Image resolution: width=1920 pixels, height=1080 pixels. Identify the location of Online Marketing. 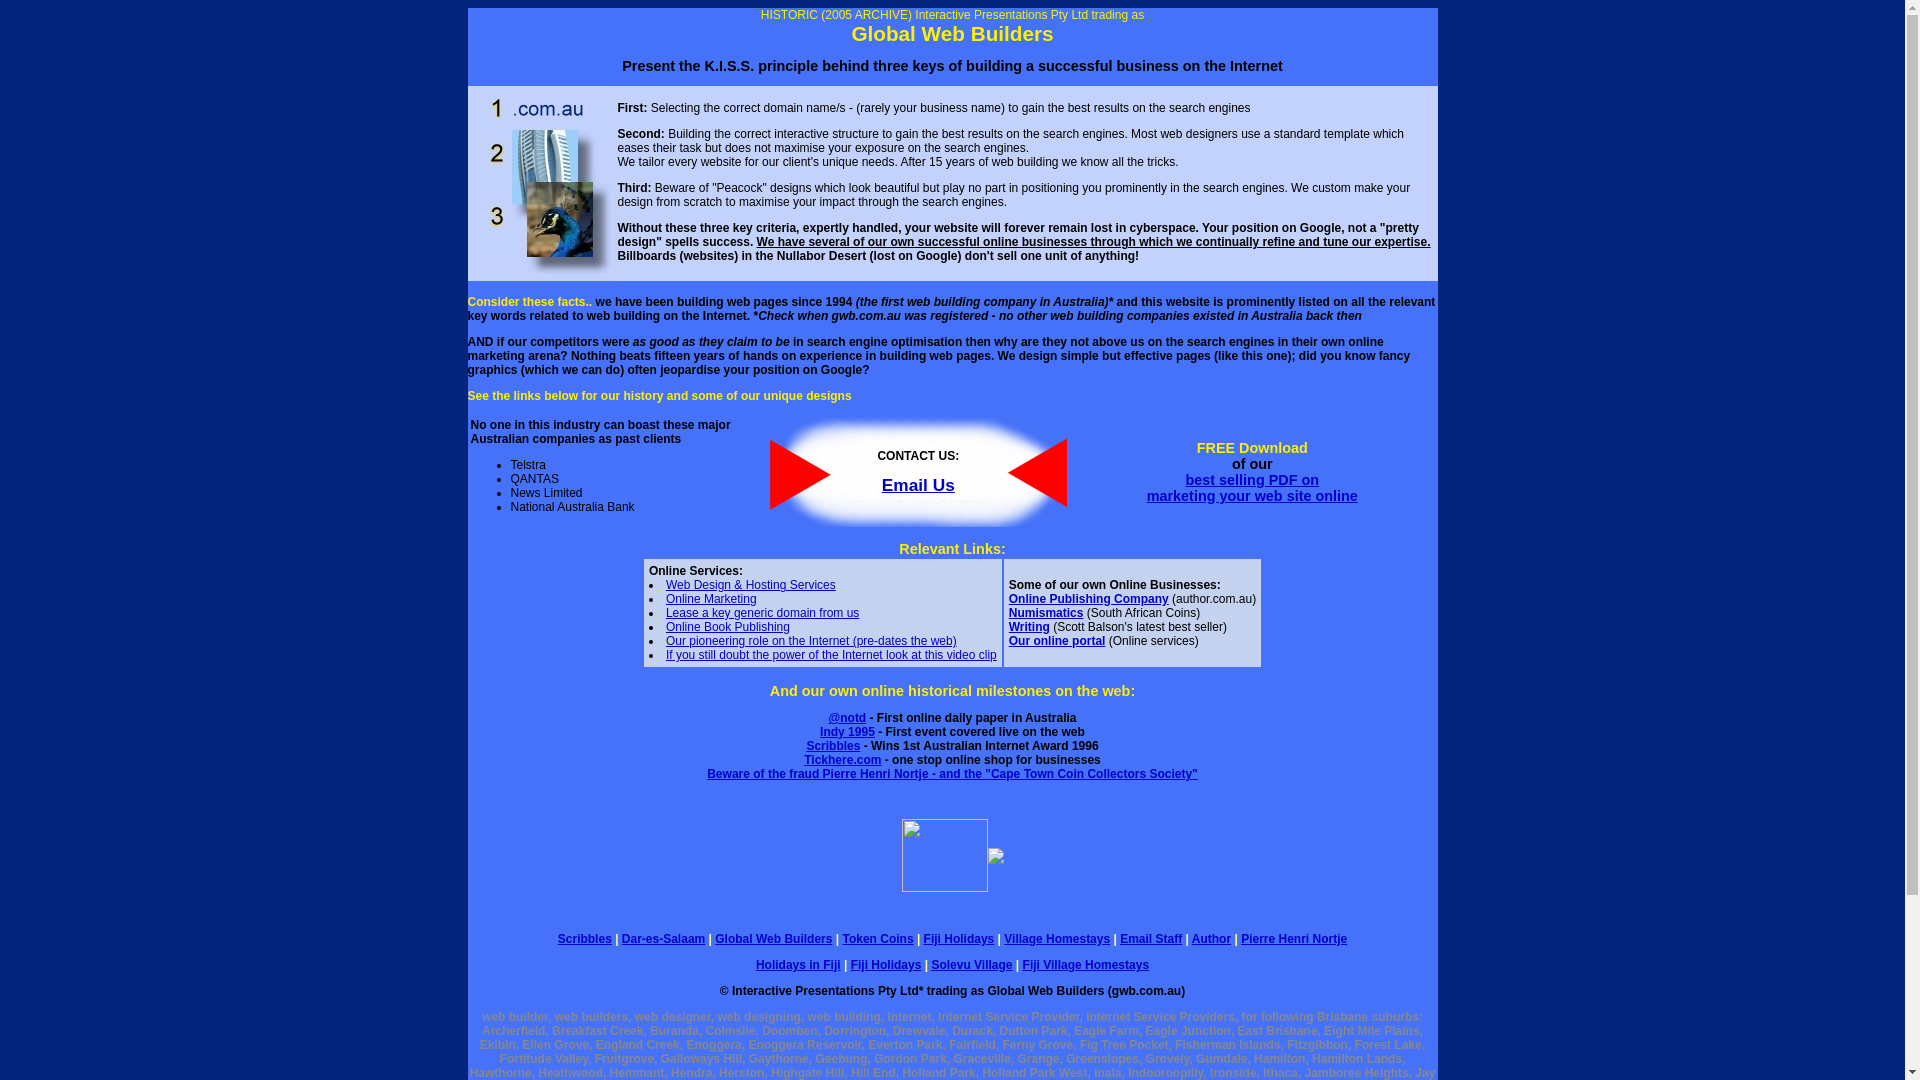
(712, 599).